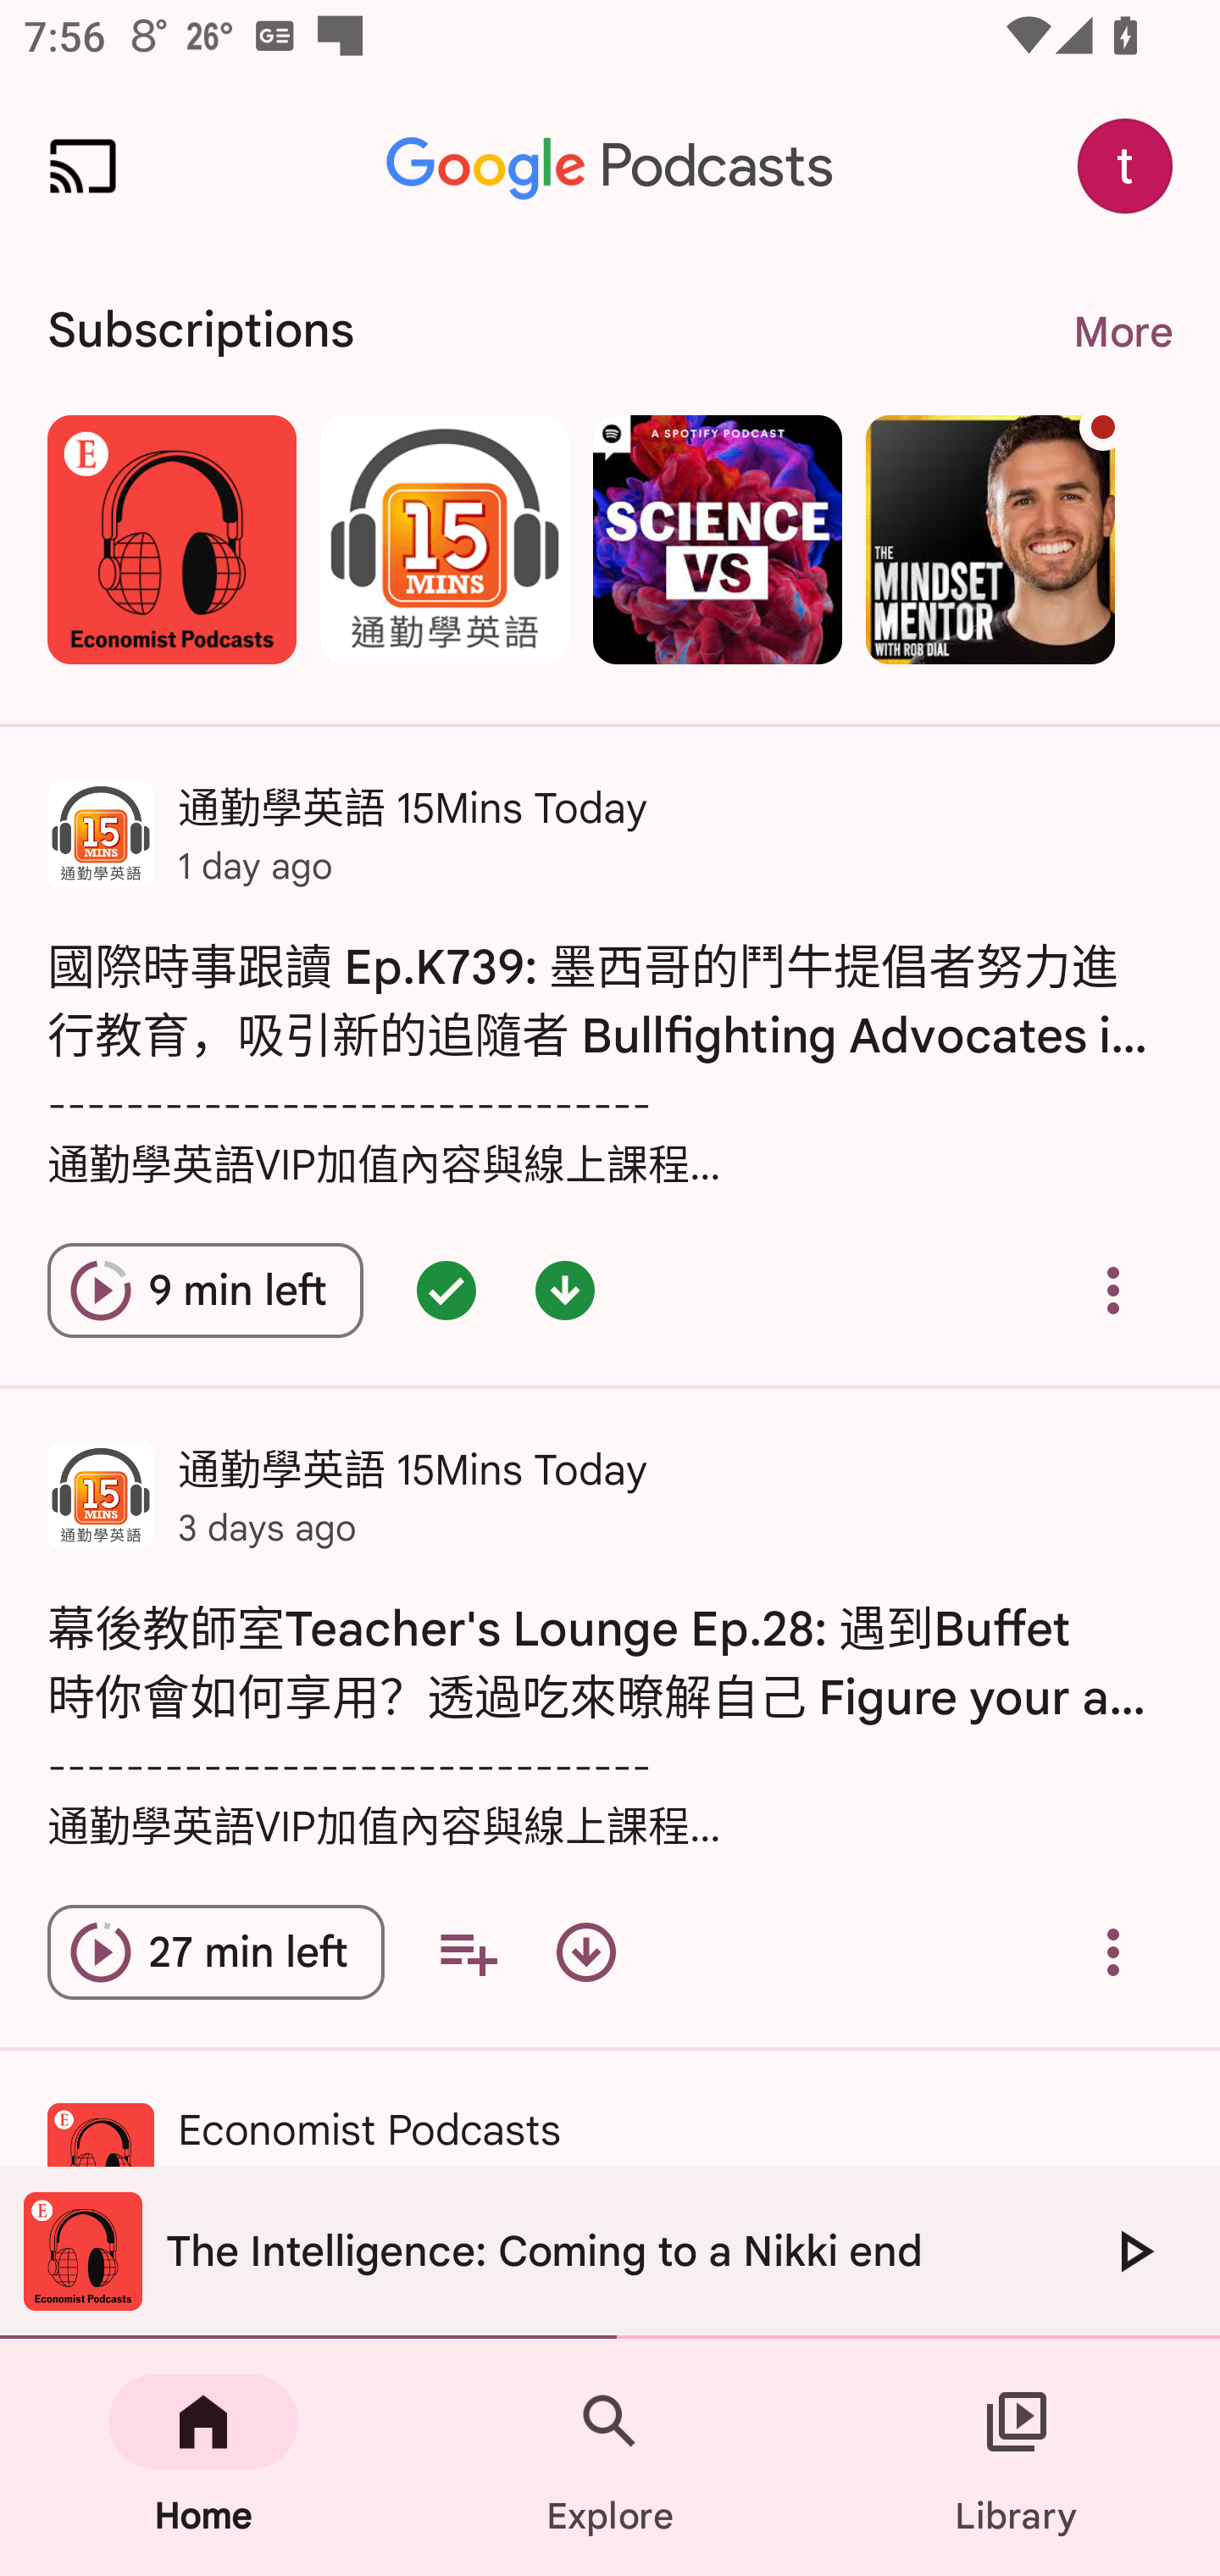  What do you see at coordinates (610, 2457) in the screenshot?
I see `Explore` at bounding box center [610, 2457].